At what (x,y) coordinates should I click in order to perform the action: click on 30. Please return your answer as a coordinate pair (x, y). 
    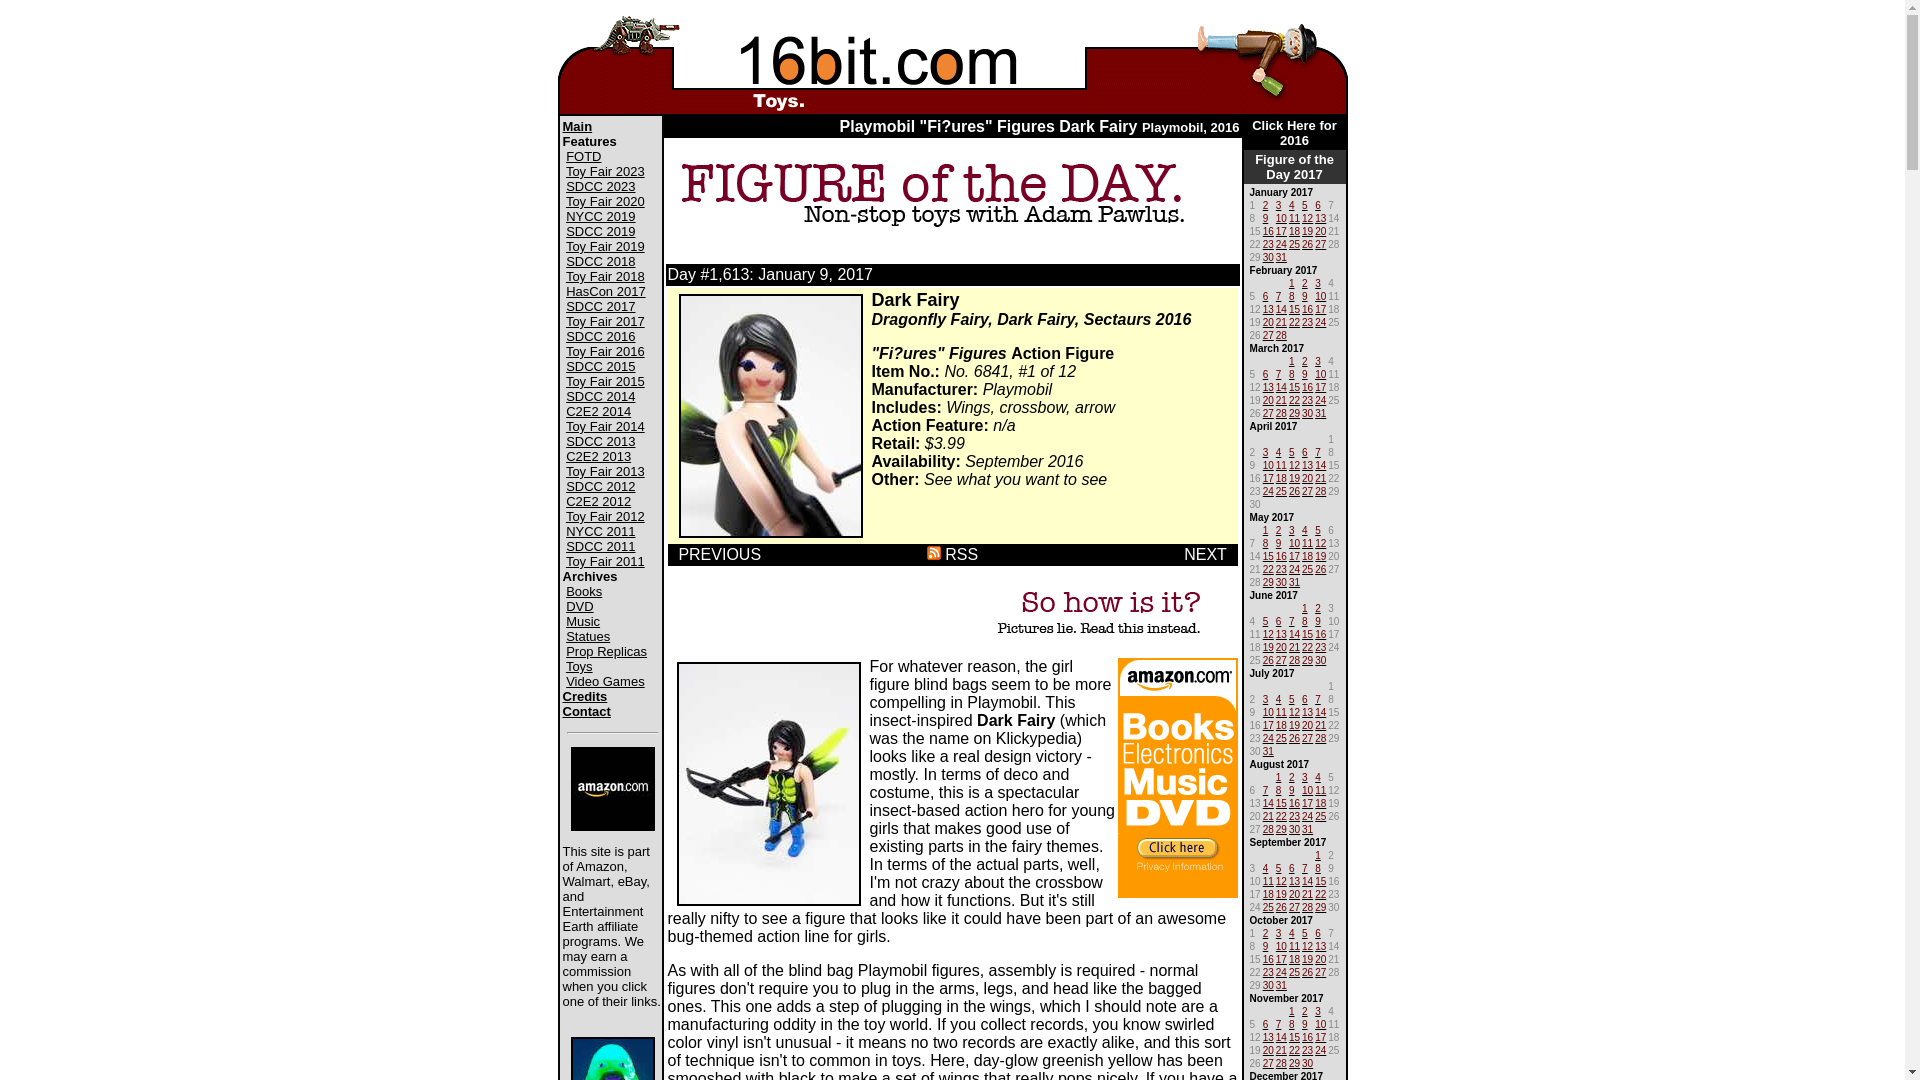
    Looking at the image, I should click on (1320, 658).